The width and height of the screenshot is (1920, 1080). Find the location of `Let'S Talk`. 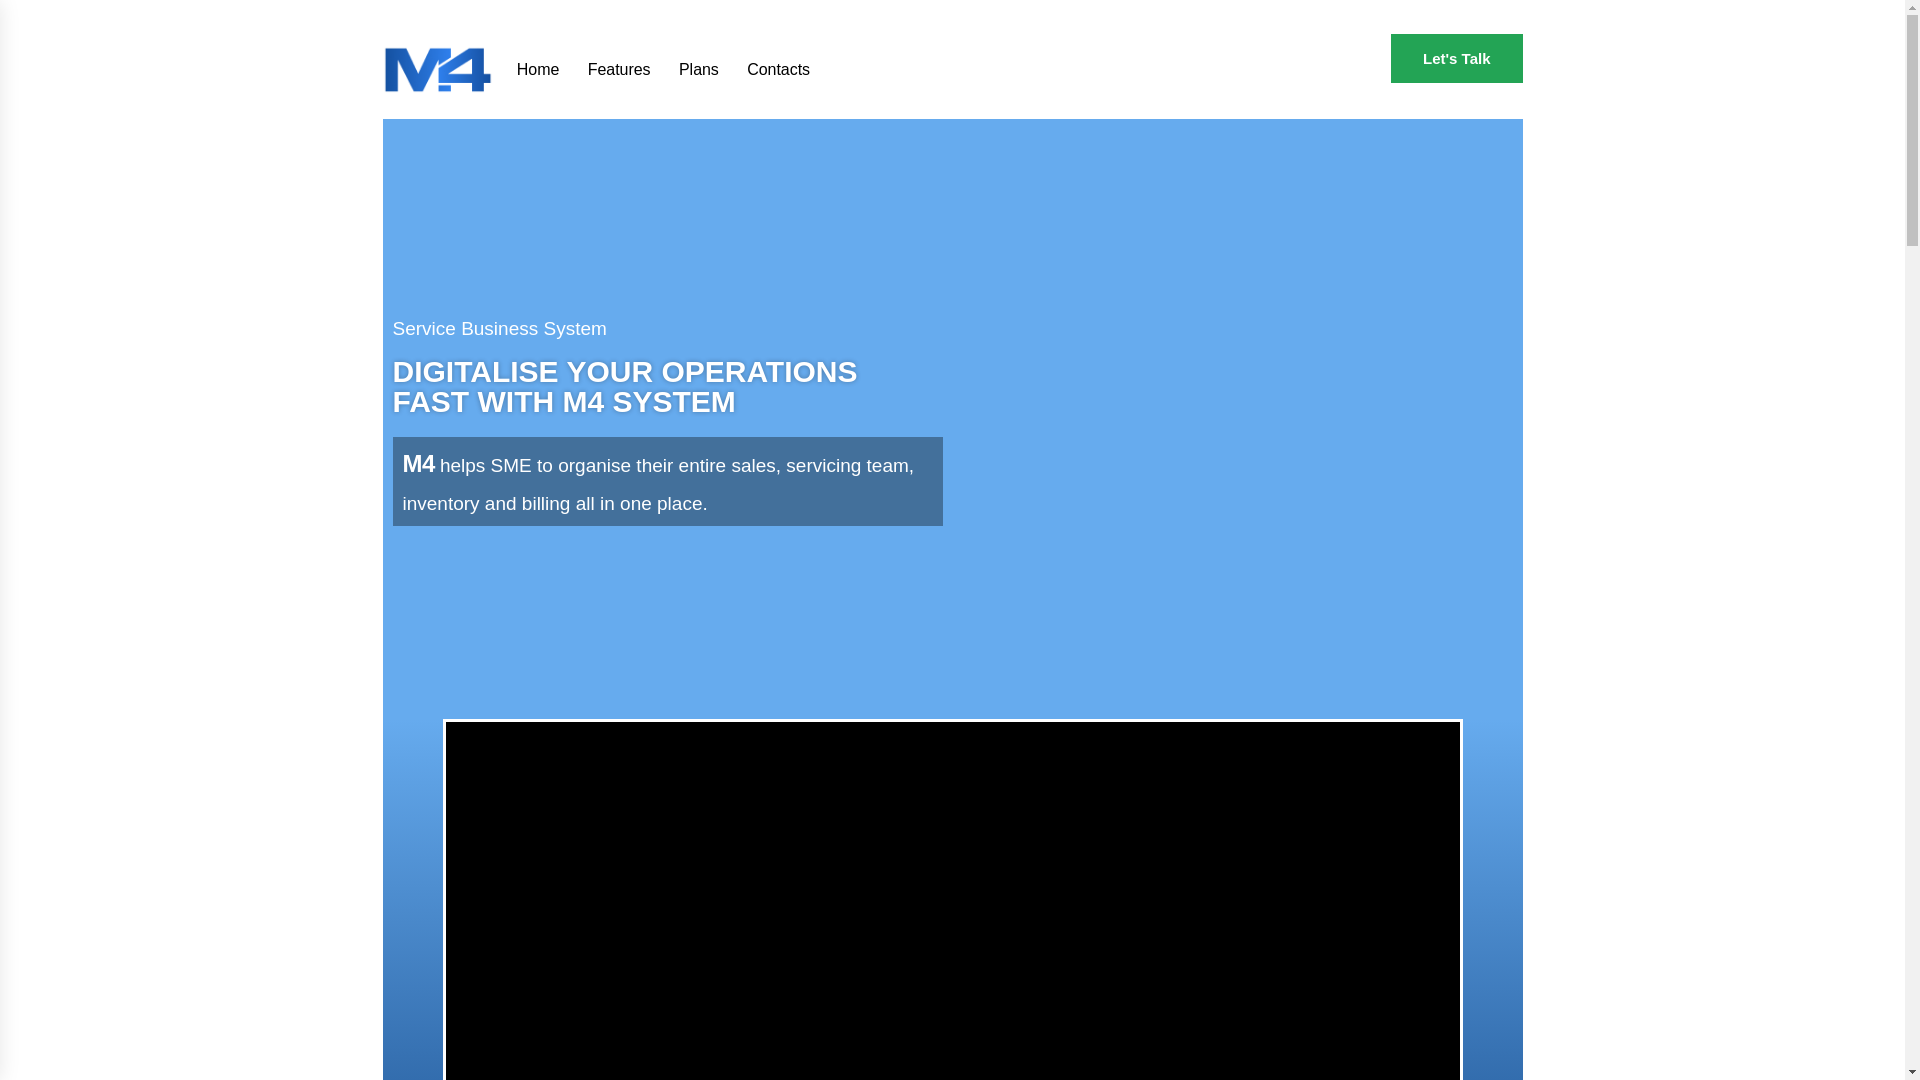

Let'S Talk is located at coordinates (1456, 58).